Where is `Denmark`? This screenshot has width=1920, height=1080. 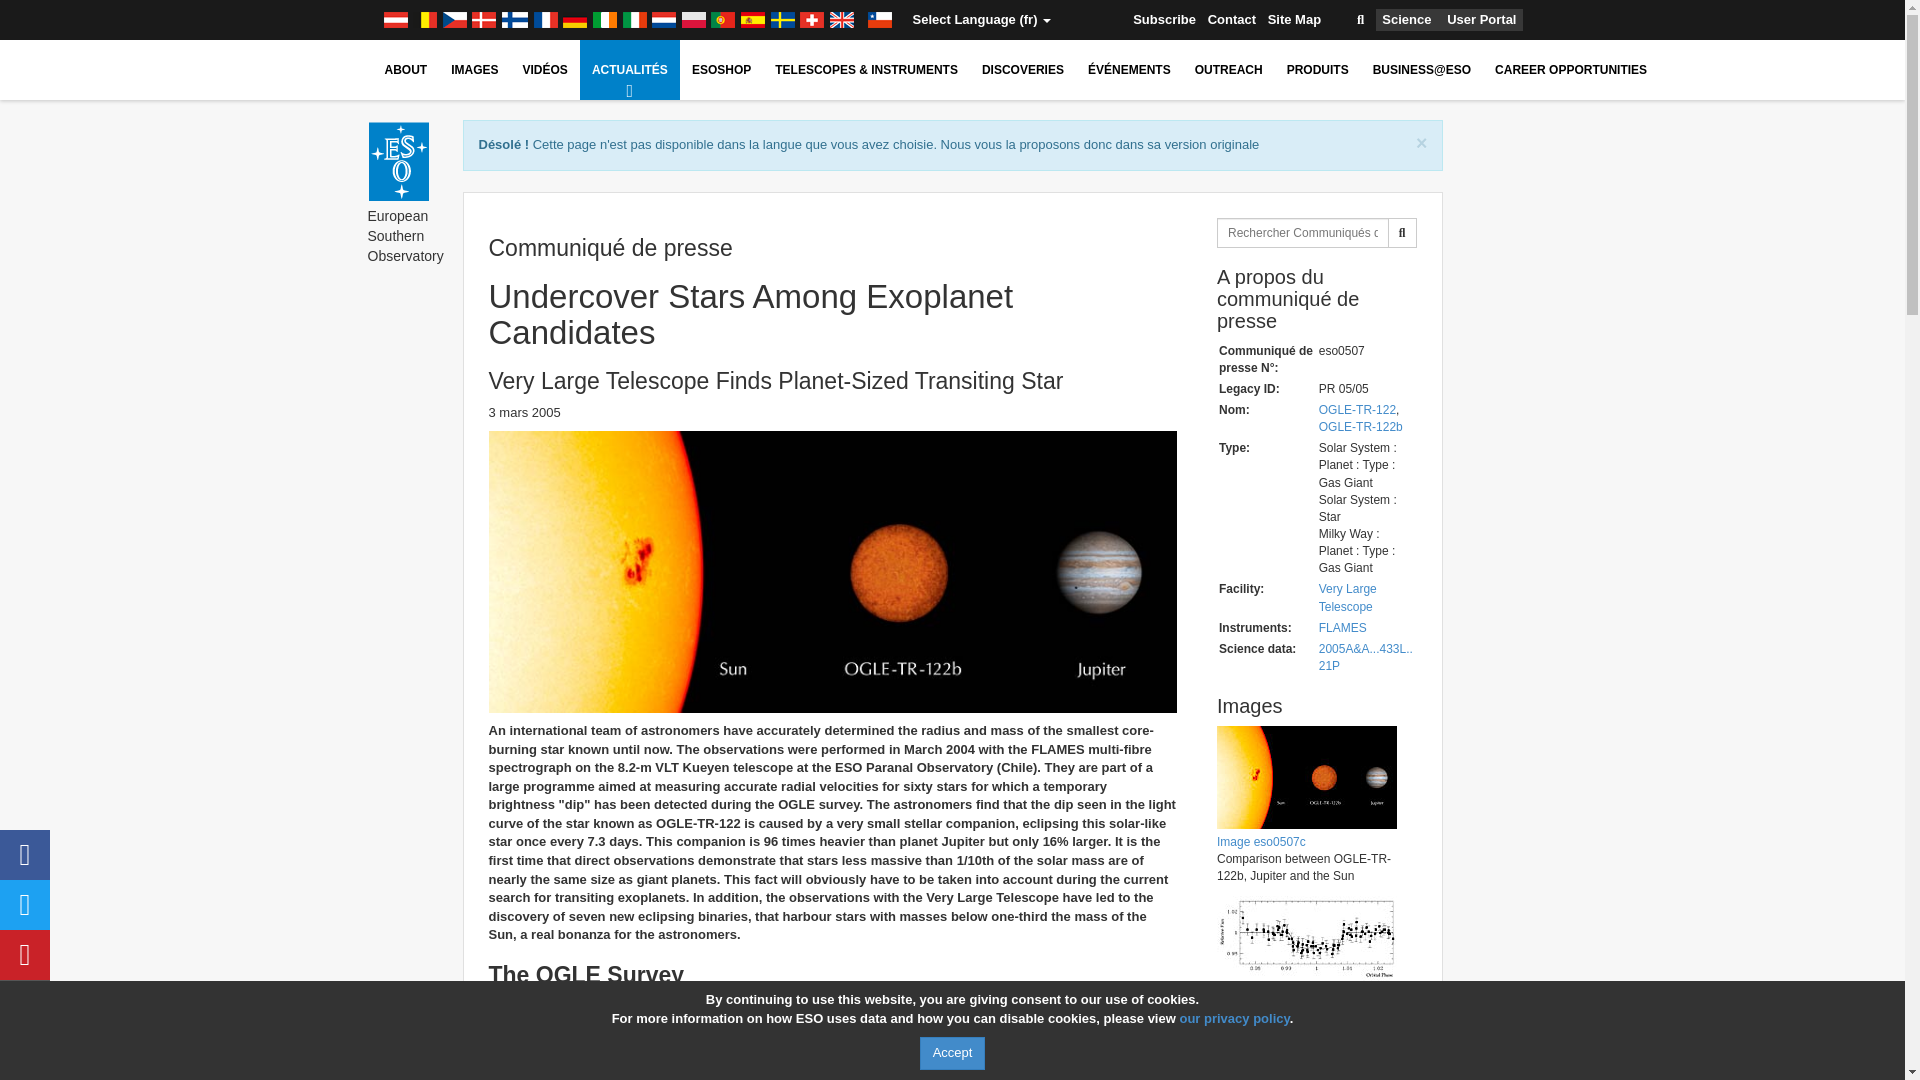
Denmark is located at coordinates (484, 20).